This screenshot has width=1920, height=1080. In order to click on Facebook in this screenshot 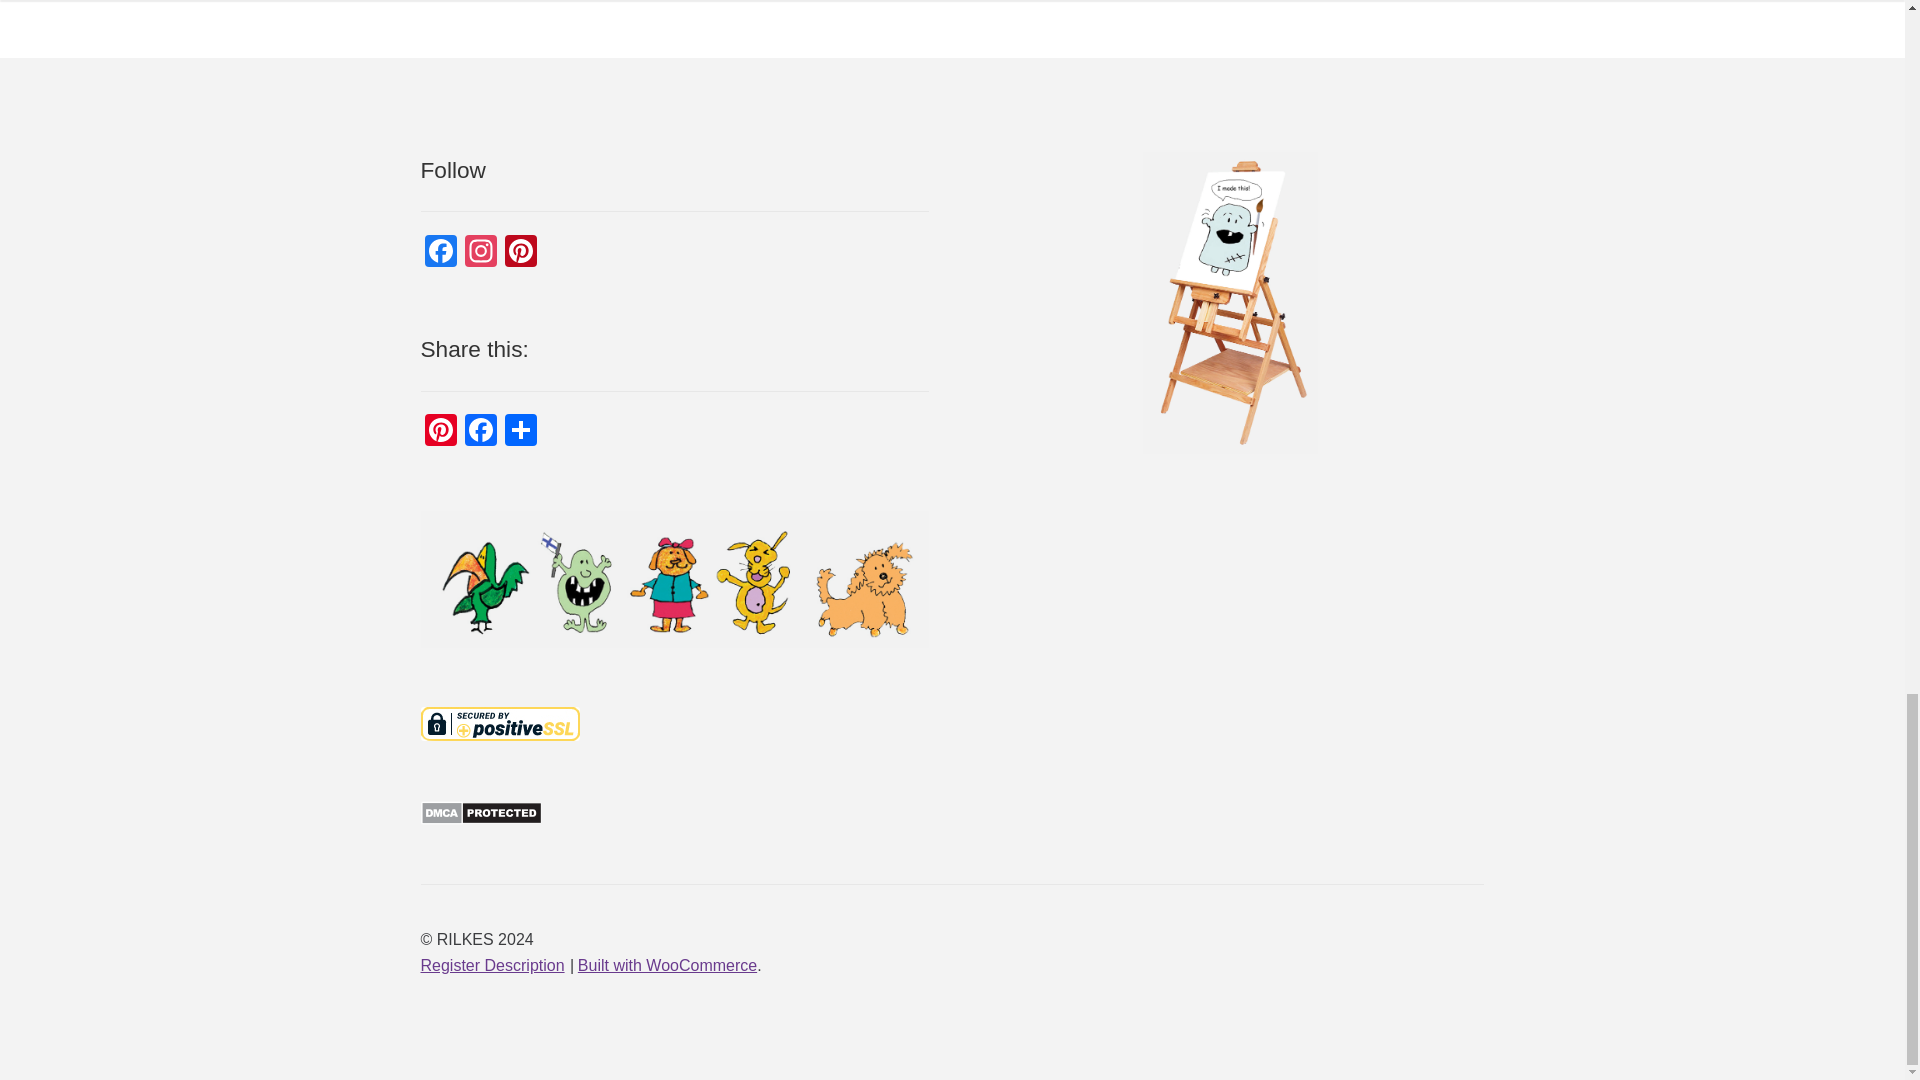, I will do `click(480, 432)`.